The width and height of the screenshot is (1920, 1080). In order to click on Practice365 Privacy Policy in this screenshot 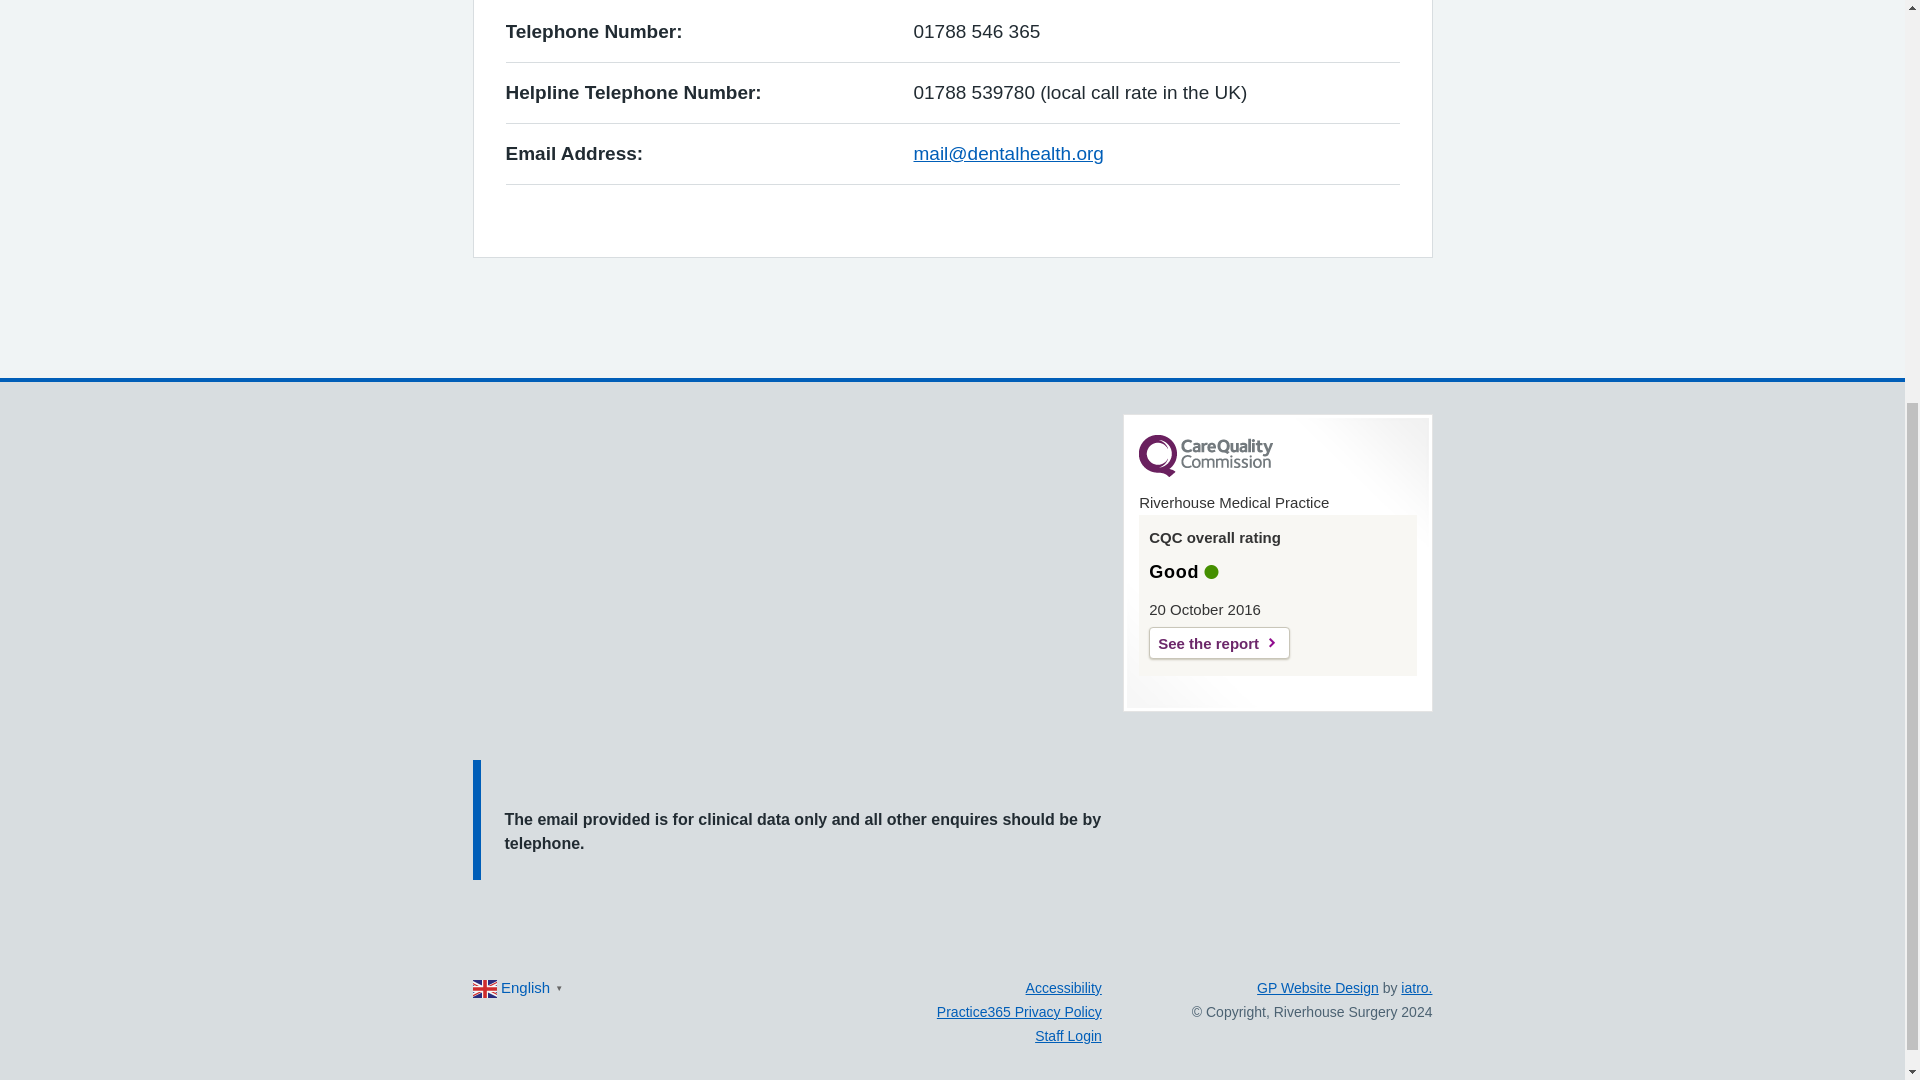, I will do `click(1019, 1012)`.